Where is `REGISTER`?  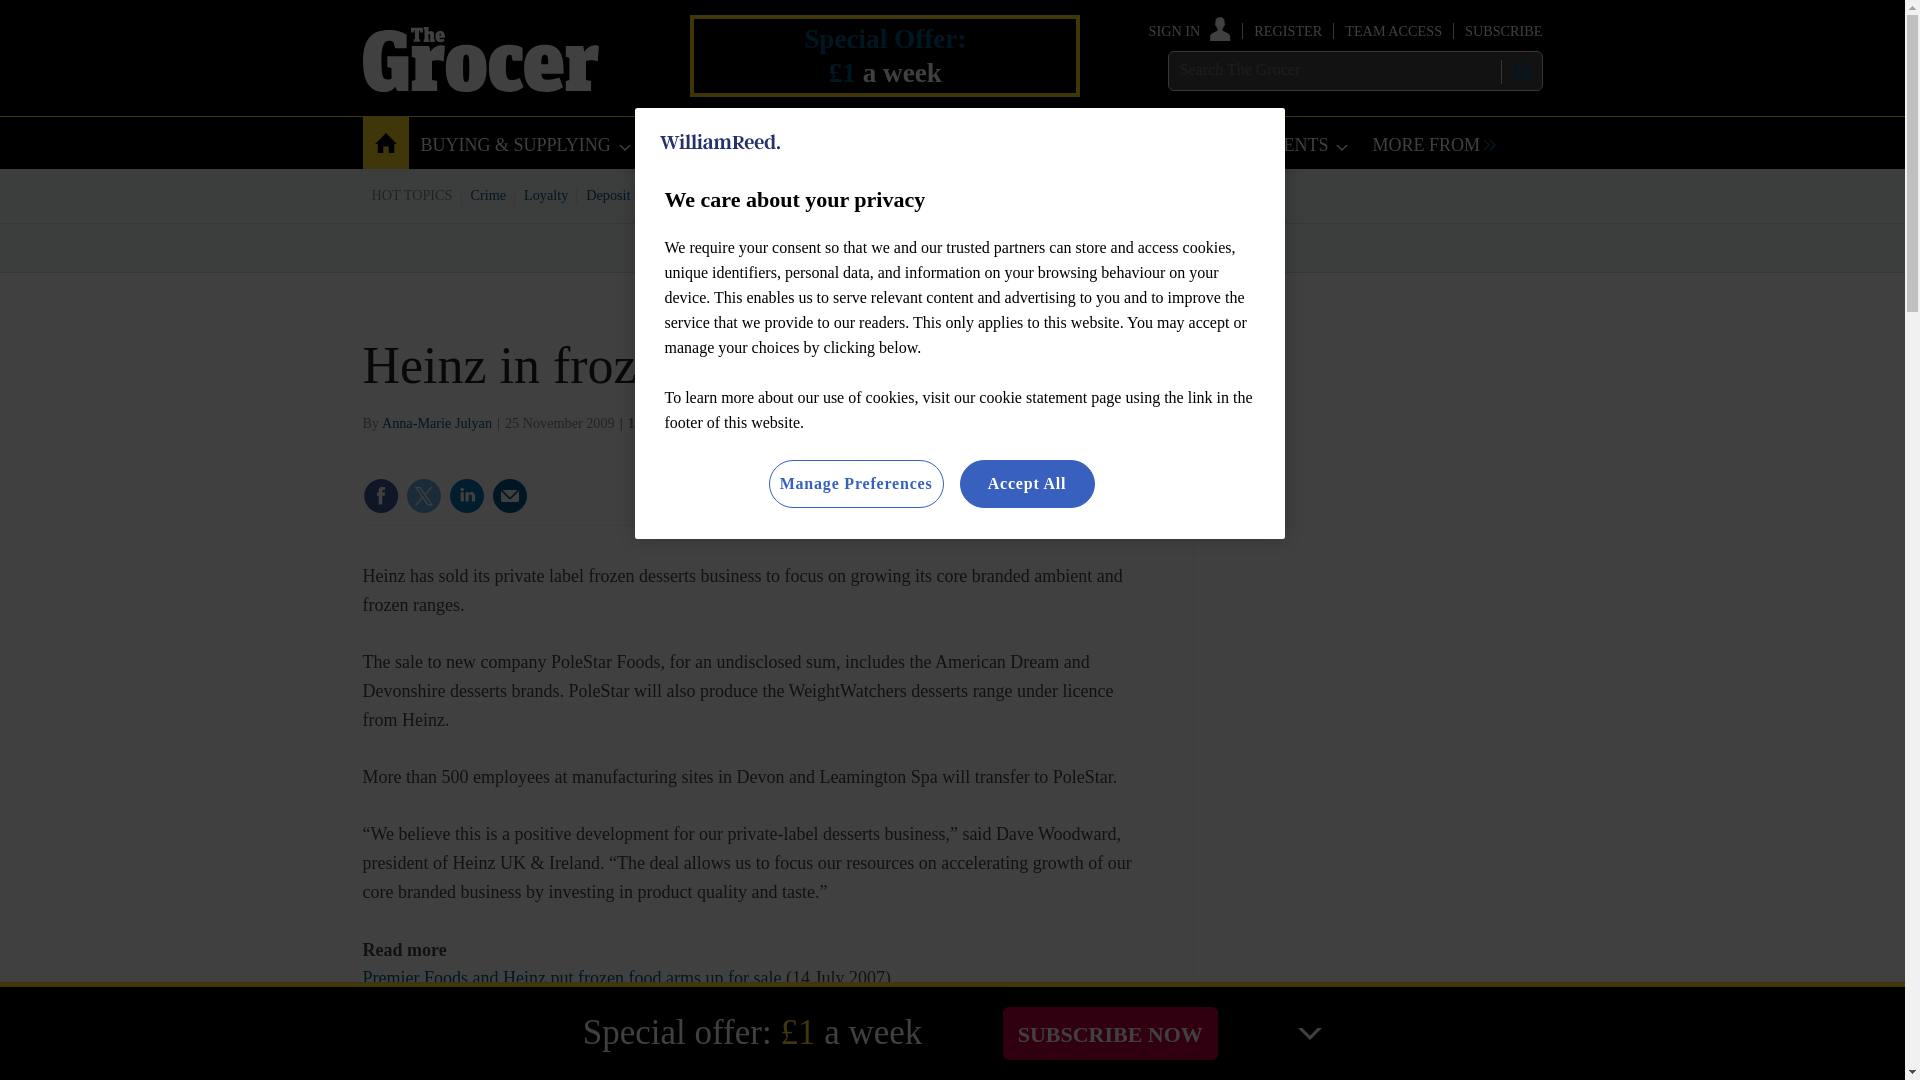 REGISTER is located at coordinates (1288, 30).